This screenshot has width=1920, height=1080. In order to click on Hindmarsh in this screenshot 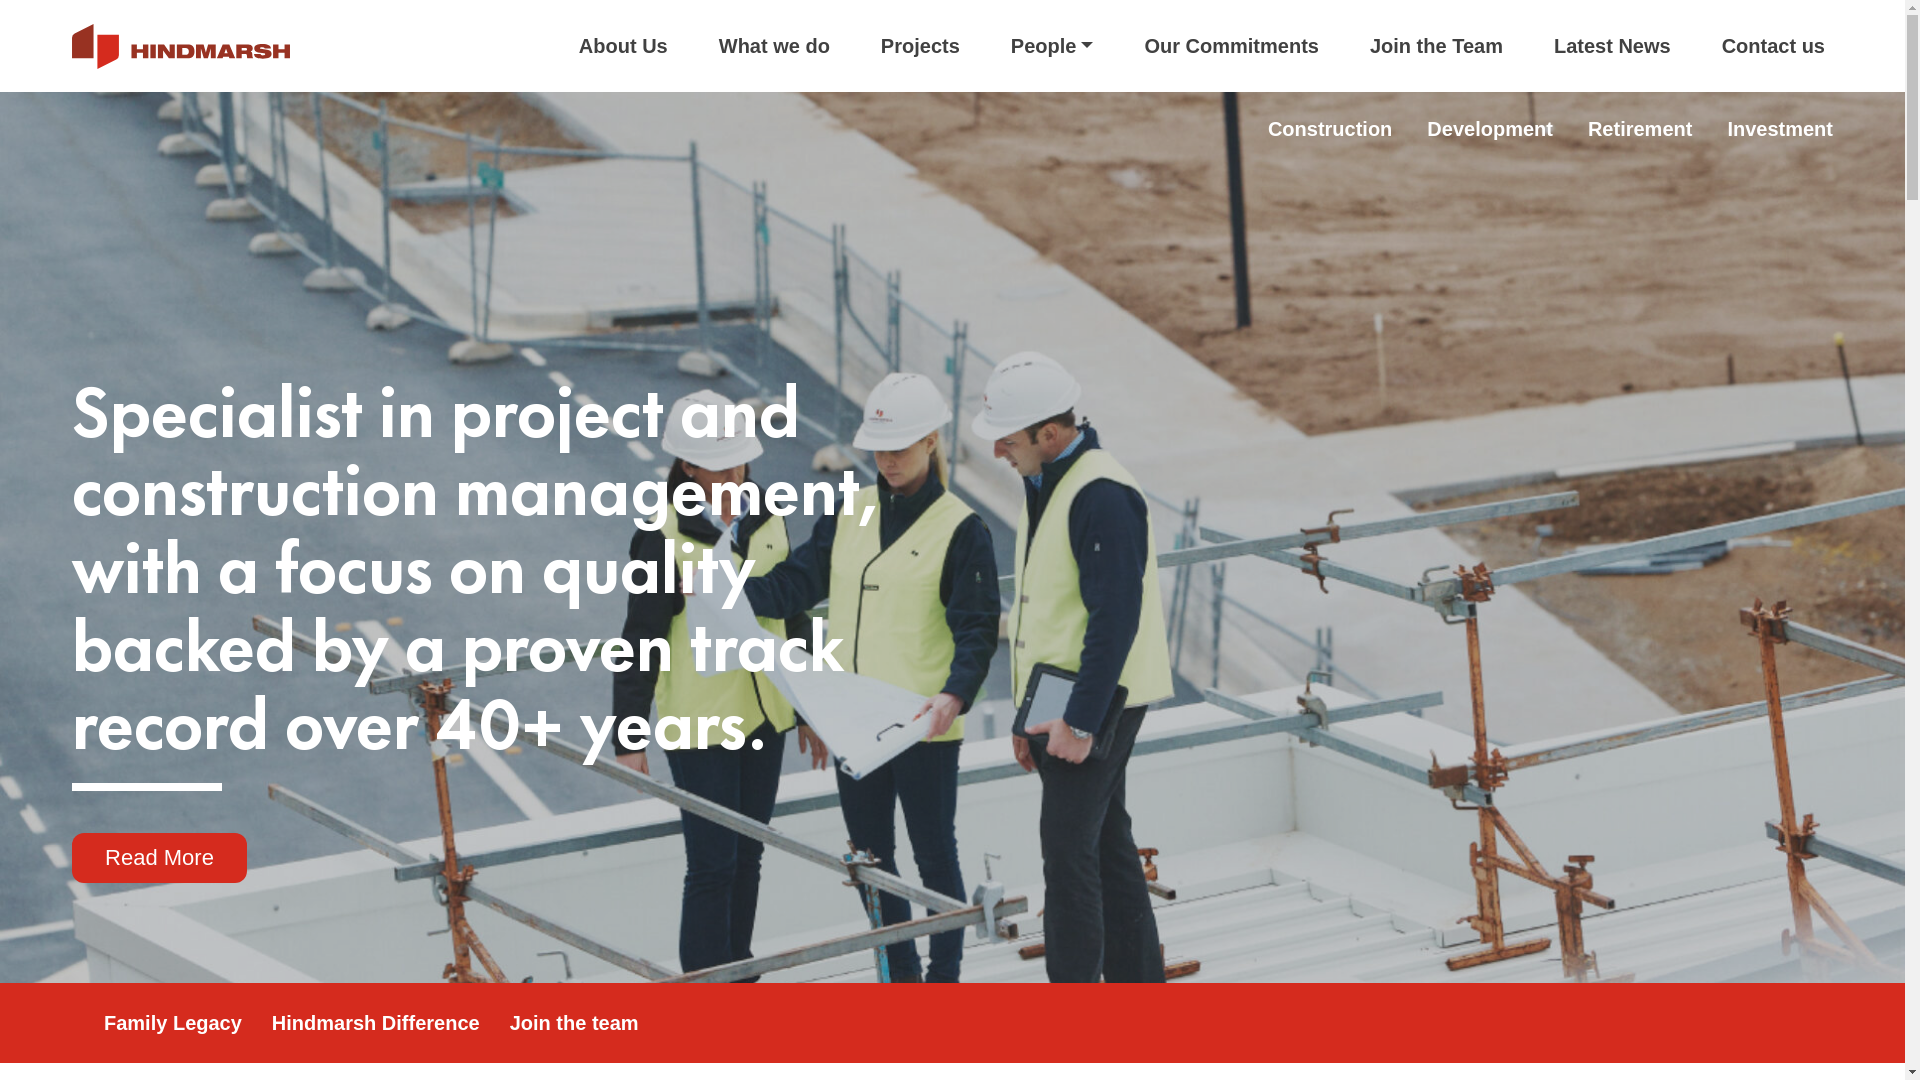, I will do `click(181, 46)`.